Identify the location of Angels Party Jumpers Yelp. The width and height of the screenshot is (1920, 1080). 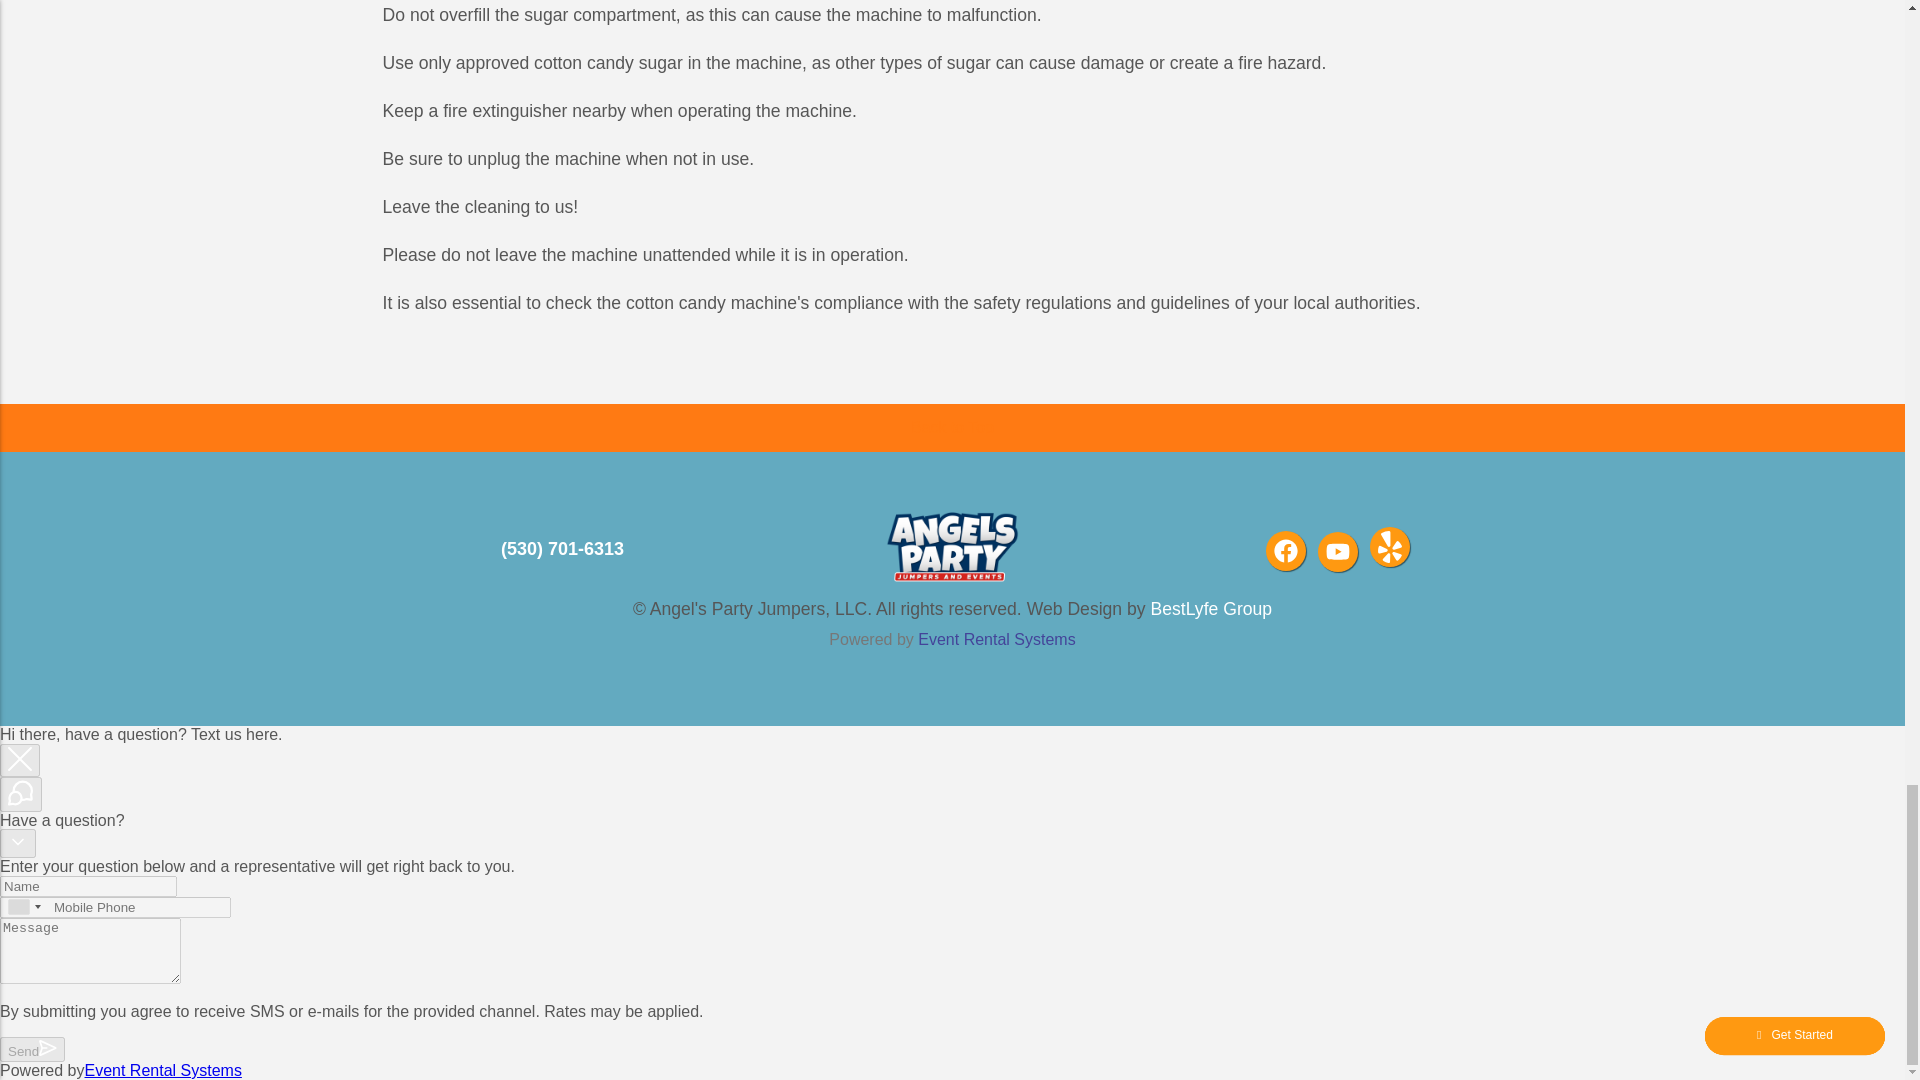
(1390, 547).